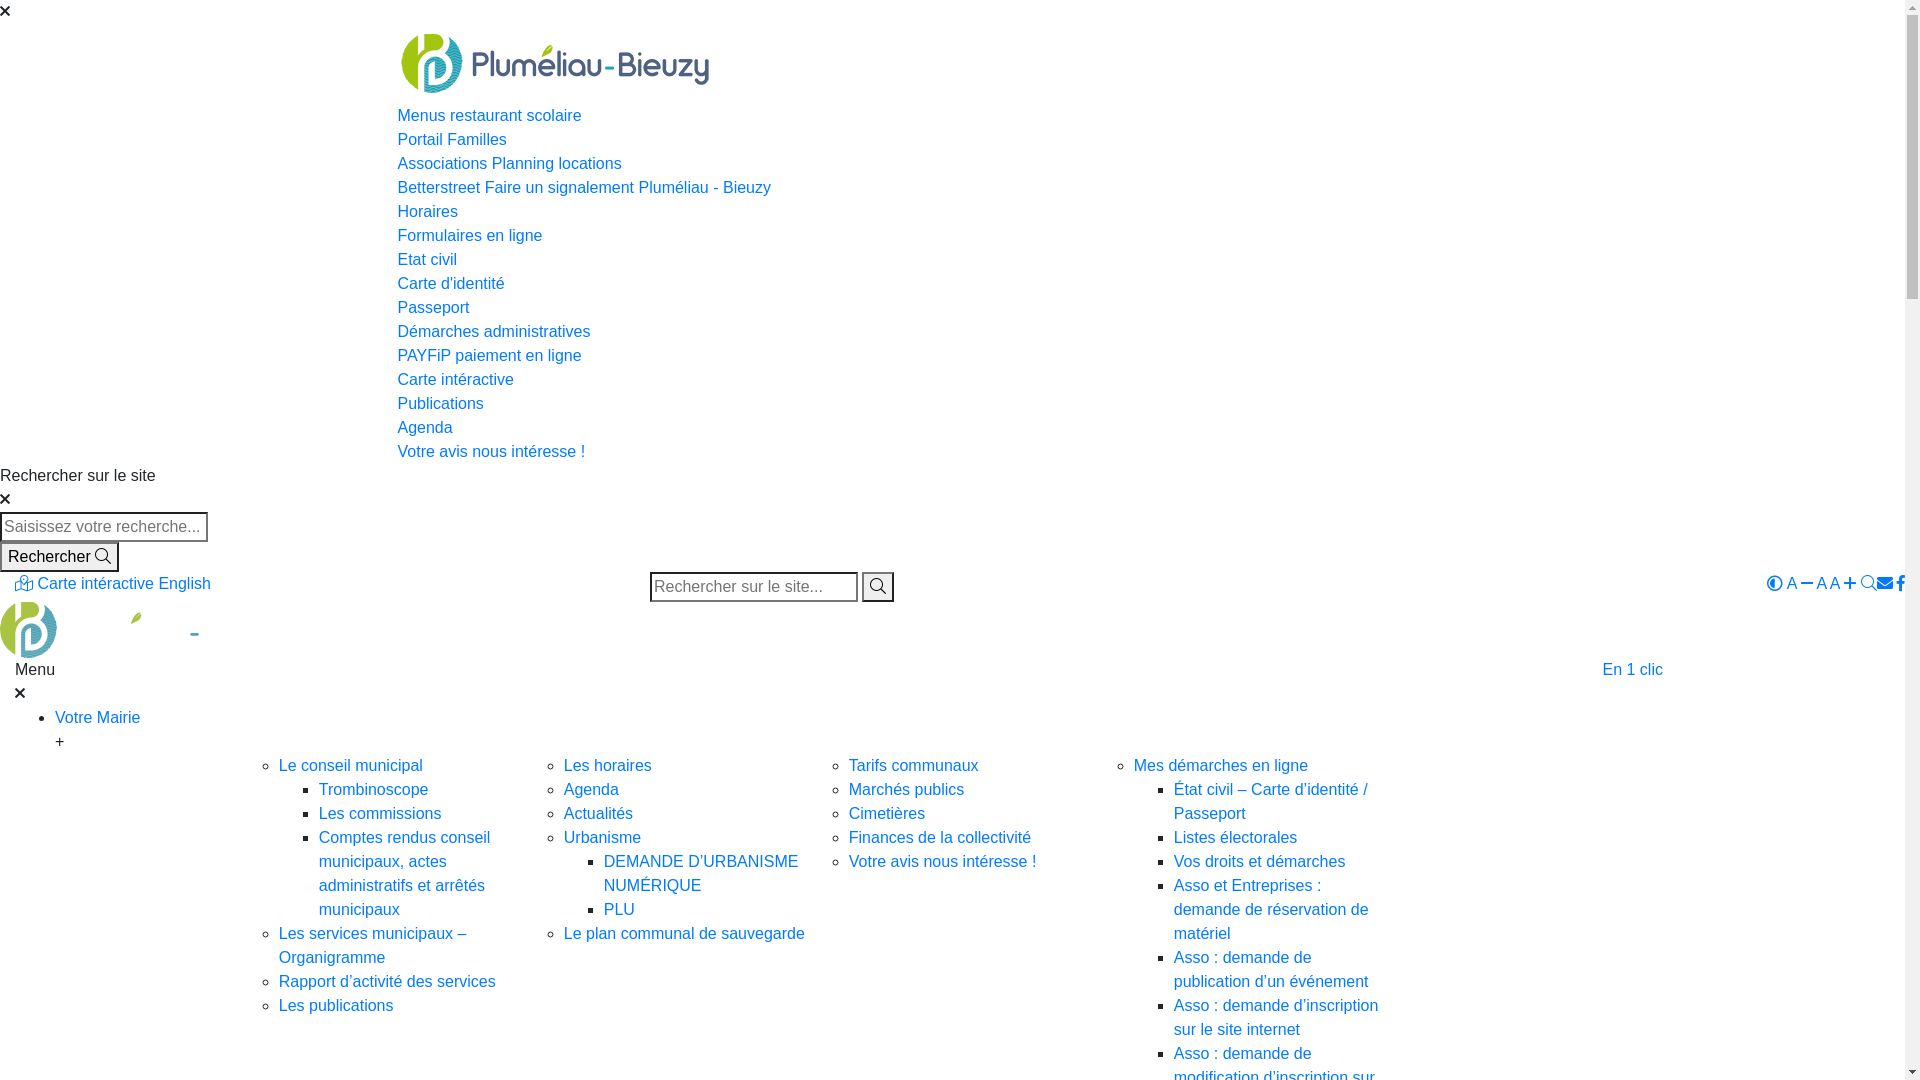 This screenshot has height=1080, width=1920. What do you see at coordinates (953, 212) in the screenshot?
I see `Horaires` at bounding box center [953, 212].